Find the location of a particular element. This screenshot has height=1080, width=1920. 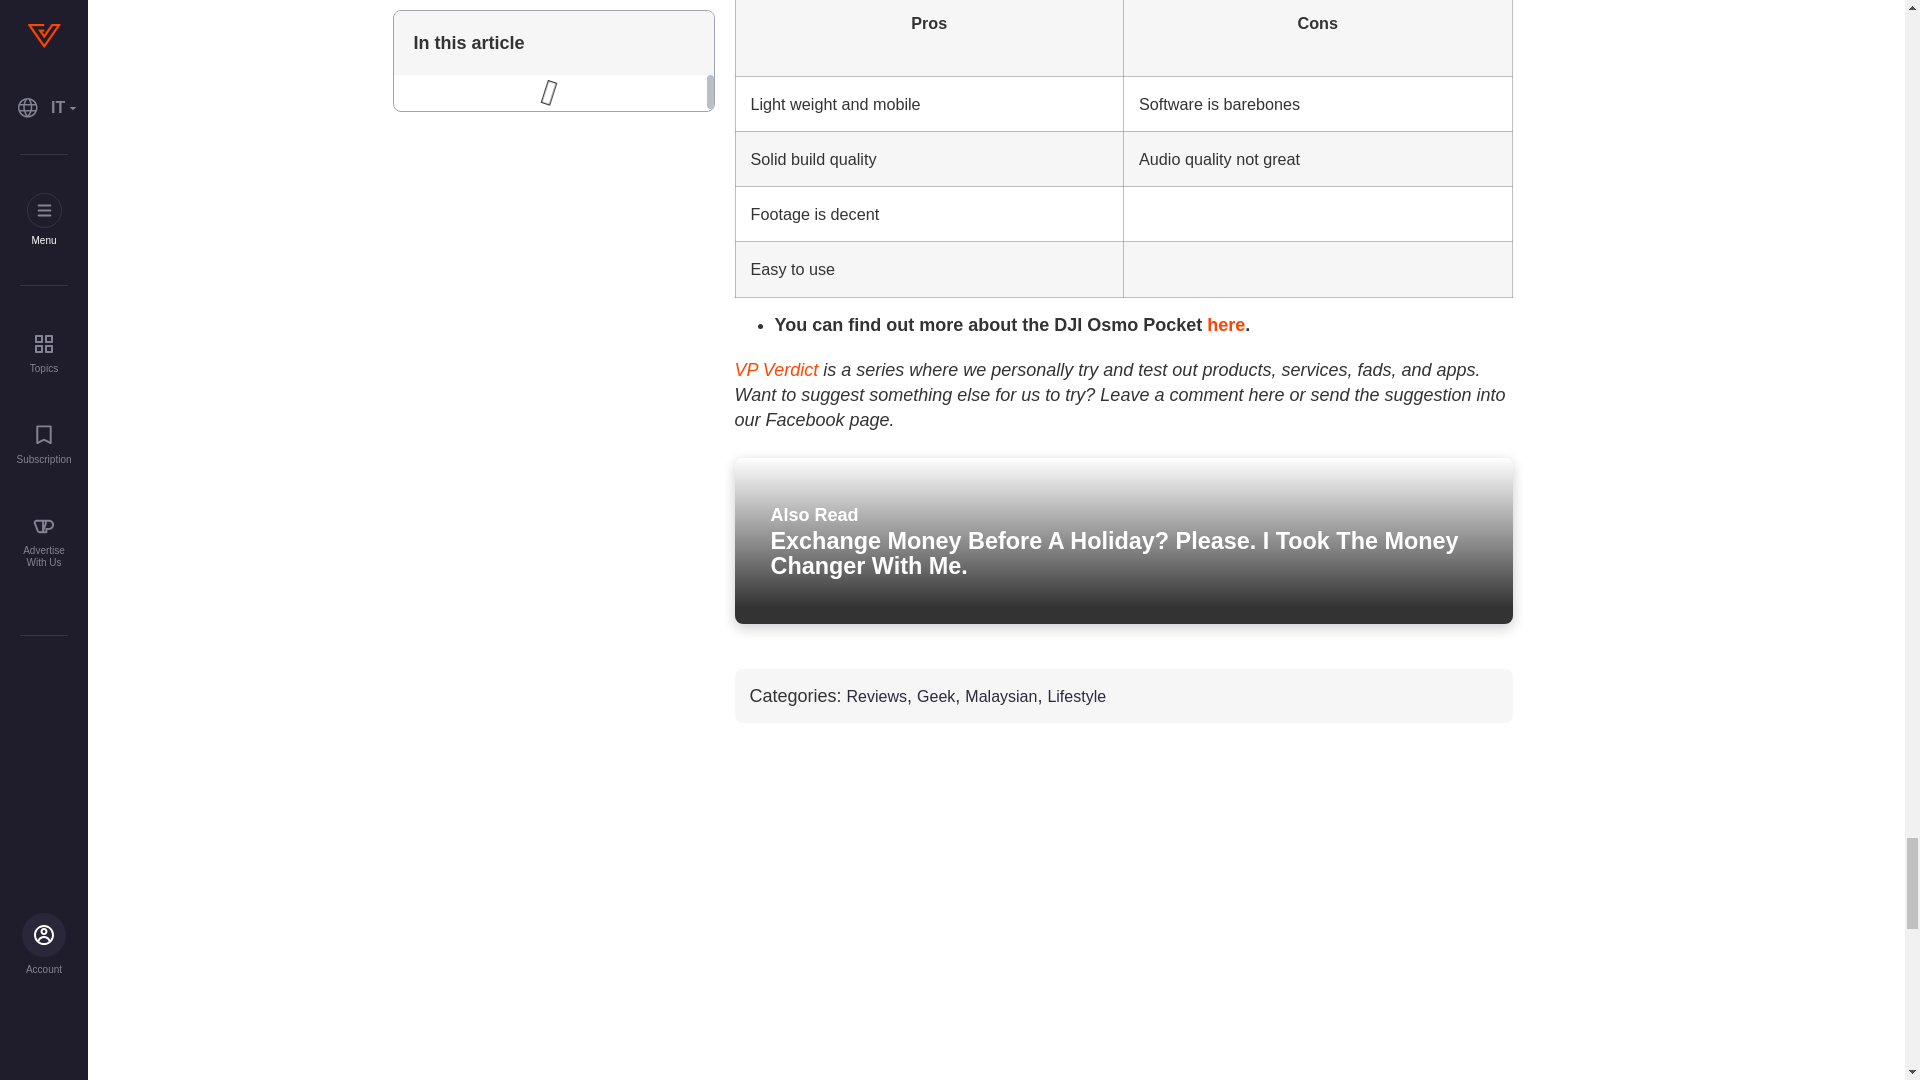

Reviews is located at coordinates (876, 696).